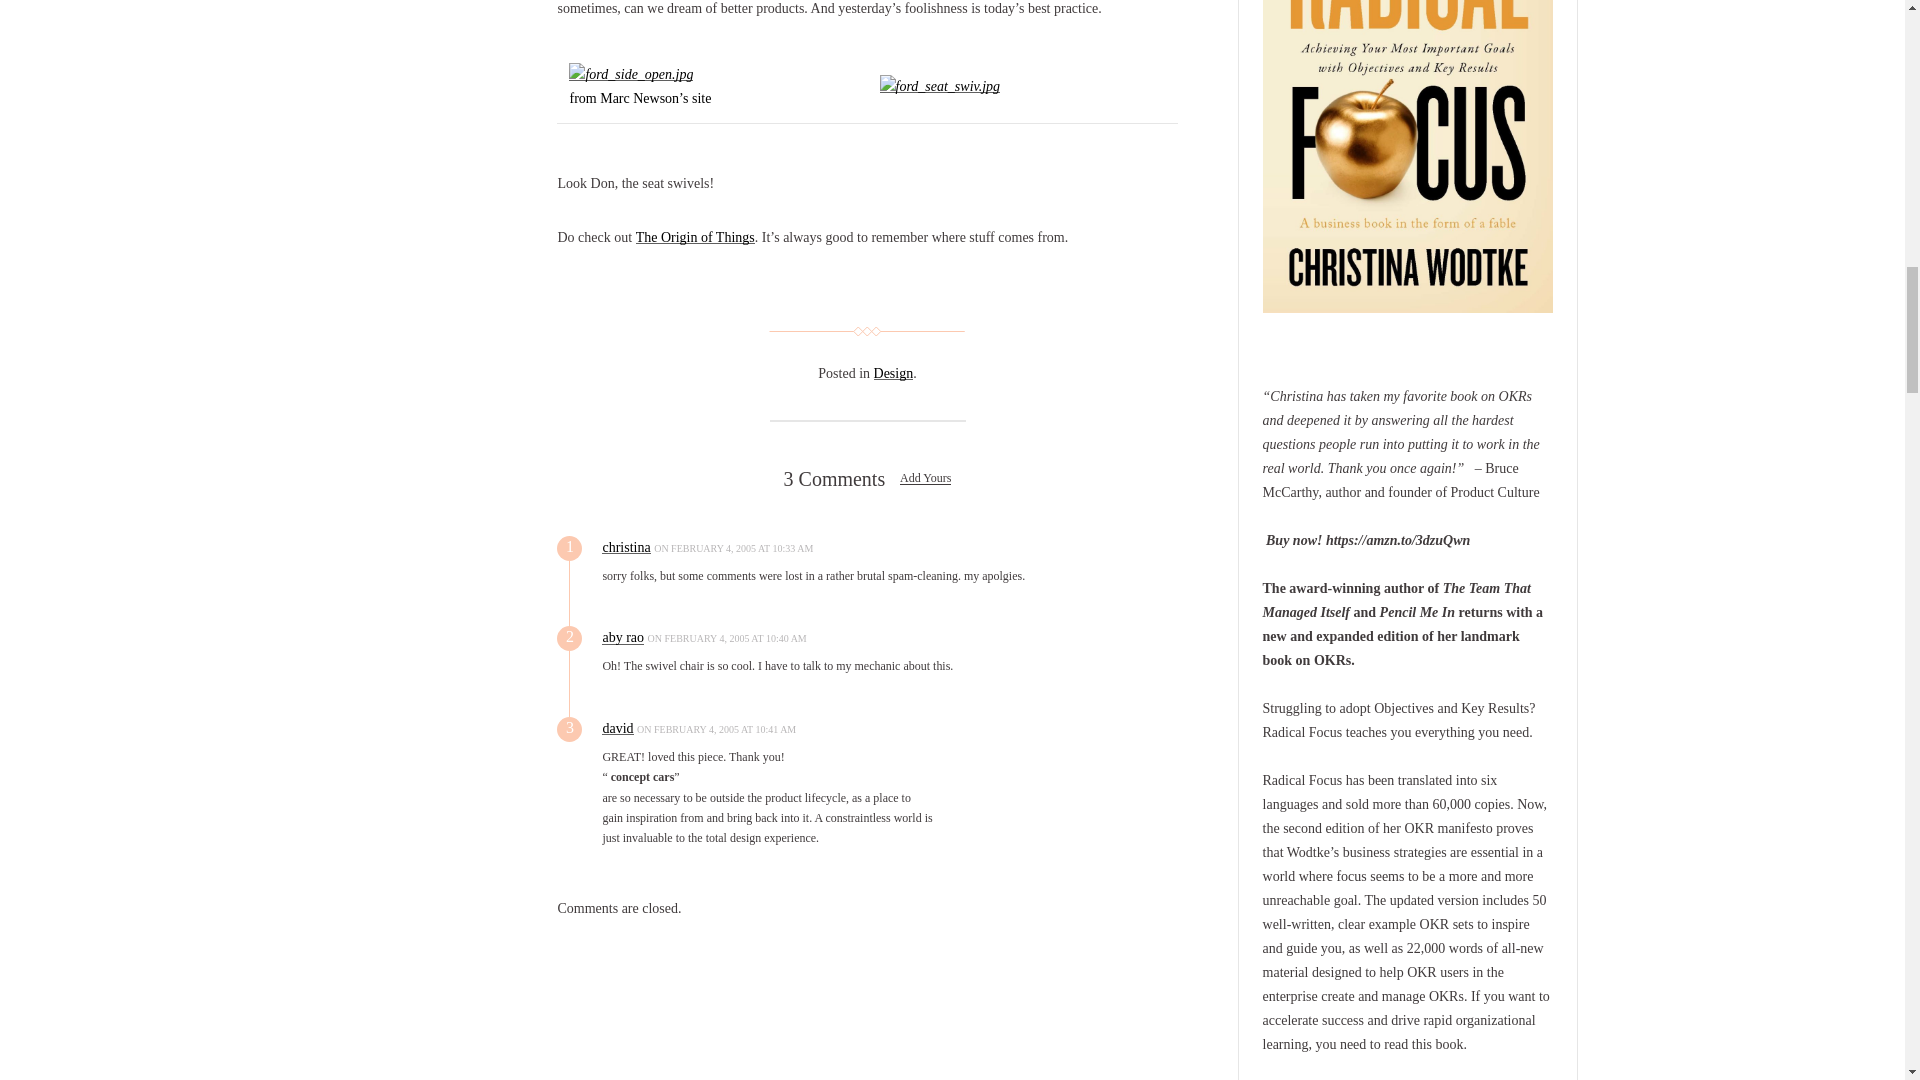 Image resolution: width=1920 pixels, height=1080 pixels. Describe the element at coordinates (694, 238) in the screenshot. I see `The Origin of Things` at that location.